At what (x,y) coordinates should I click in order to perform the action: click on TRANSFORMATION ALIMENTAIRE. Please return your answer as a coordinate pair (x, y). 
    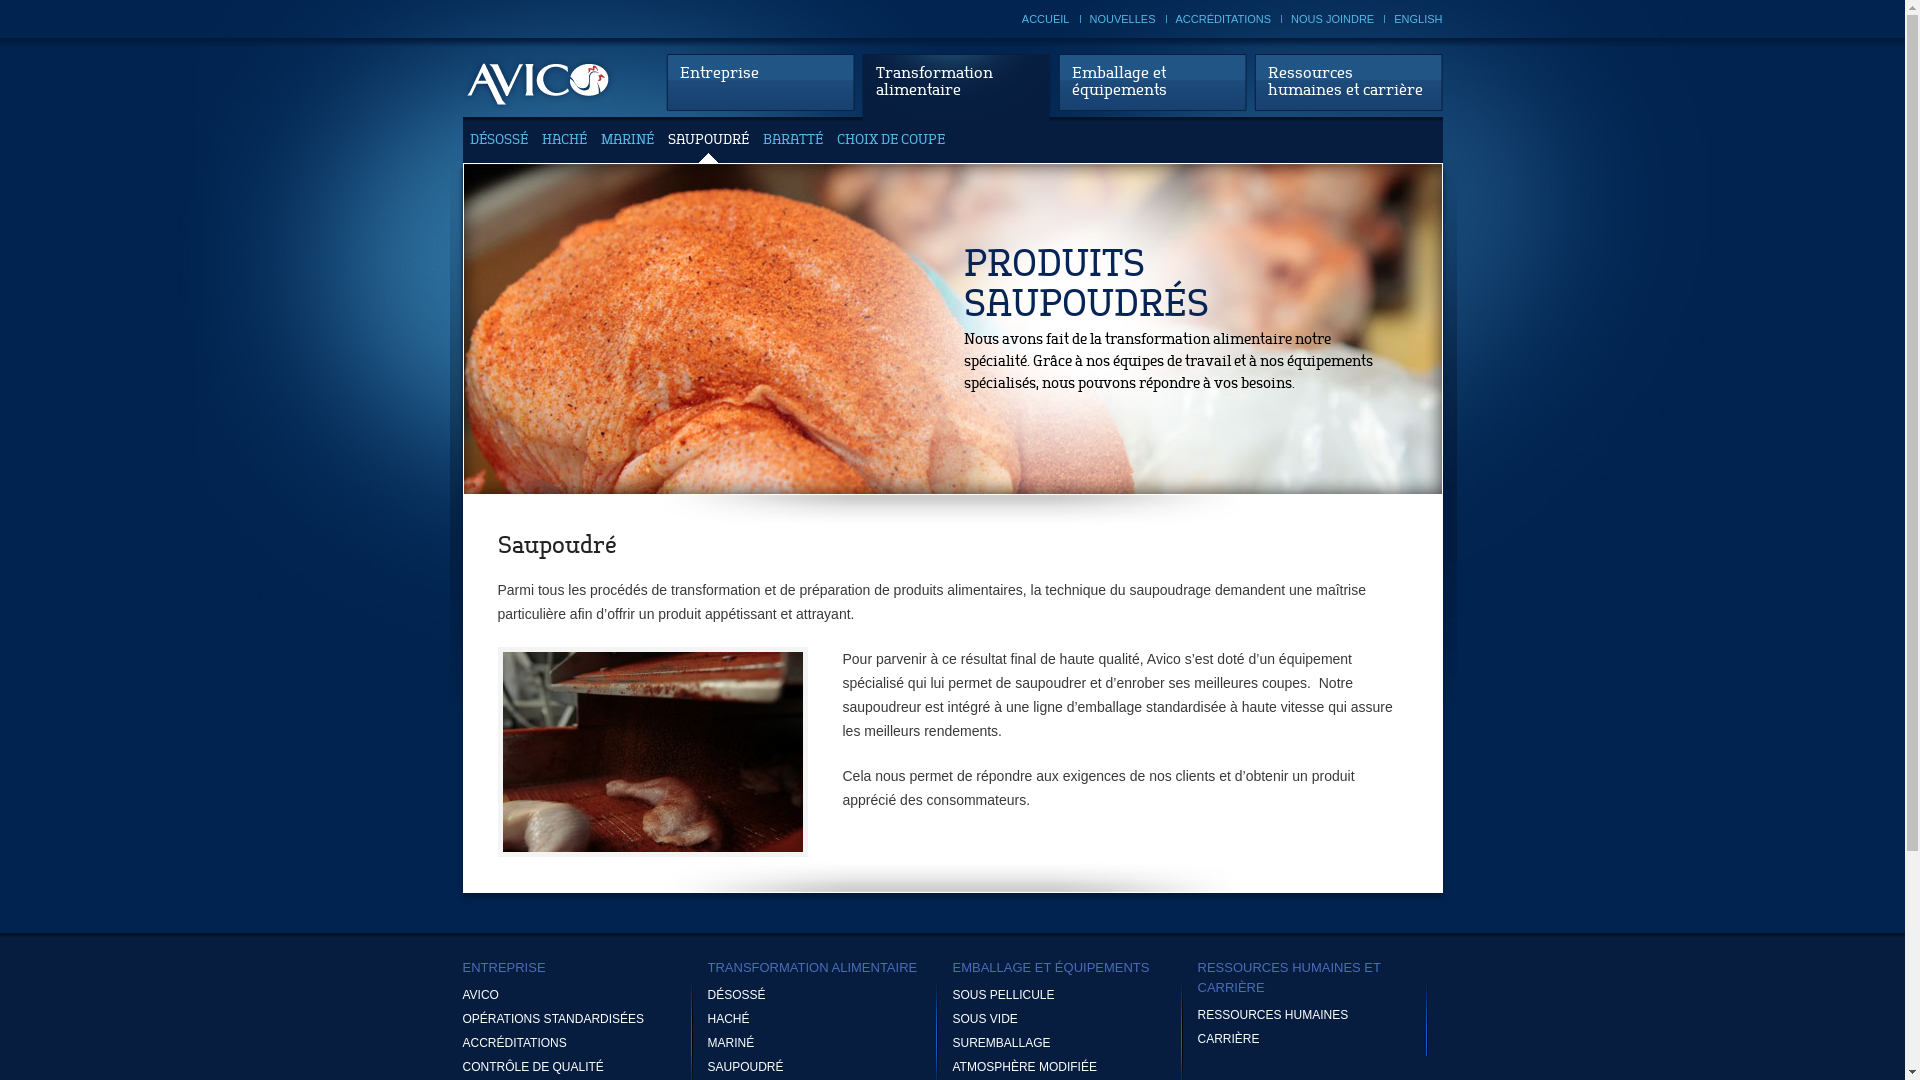
    Looking at the image, I should click on (830, 968).